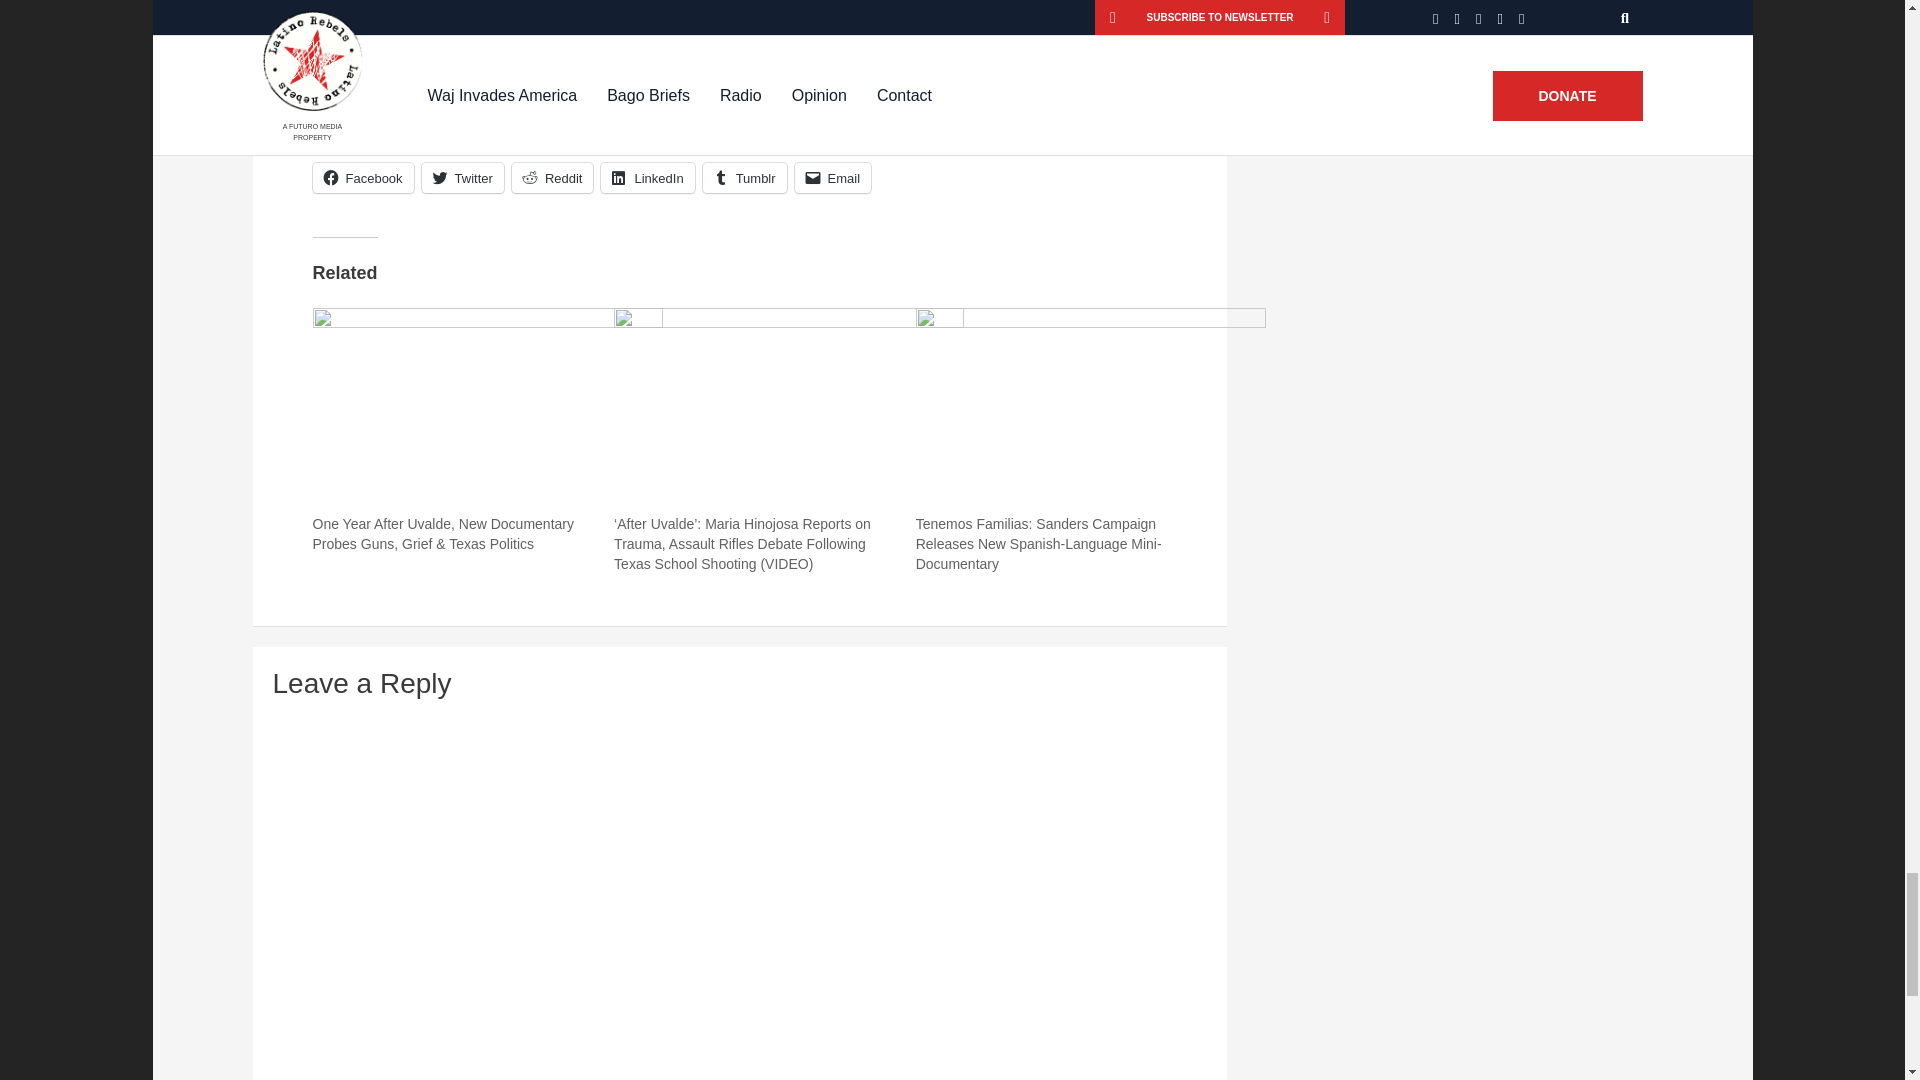 The image size is (1920, 1080). Describe the element at coordinates (646, 178) in the screenshot. I see `Click to share on LinkedIn` at that location.